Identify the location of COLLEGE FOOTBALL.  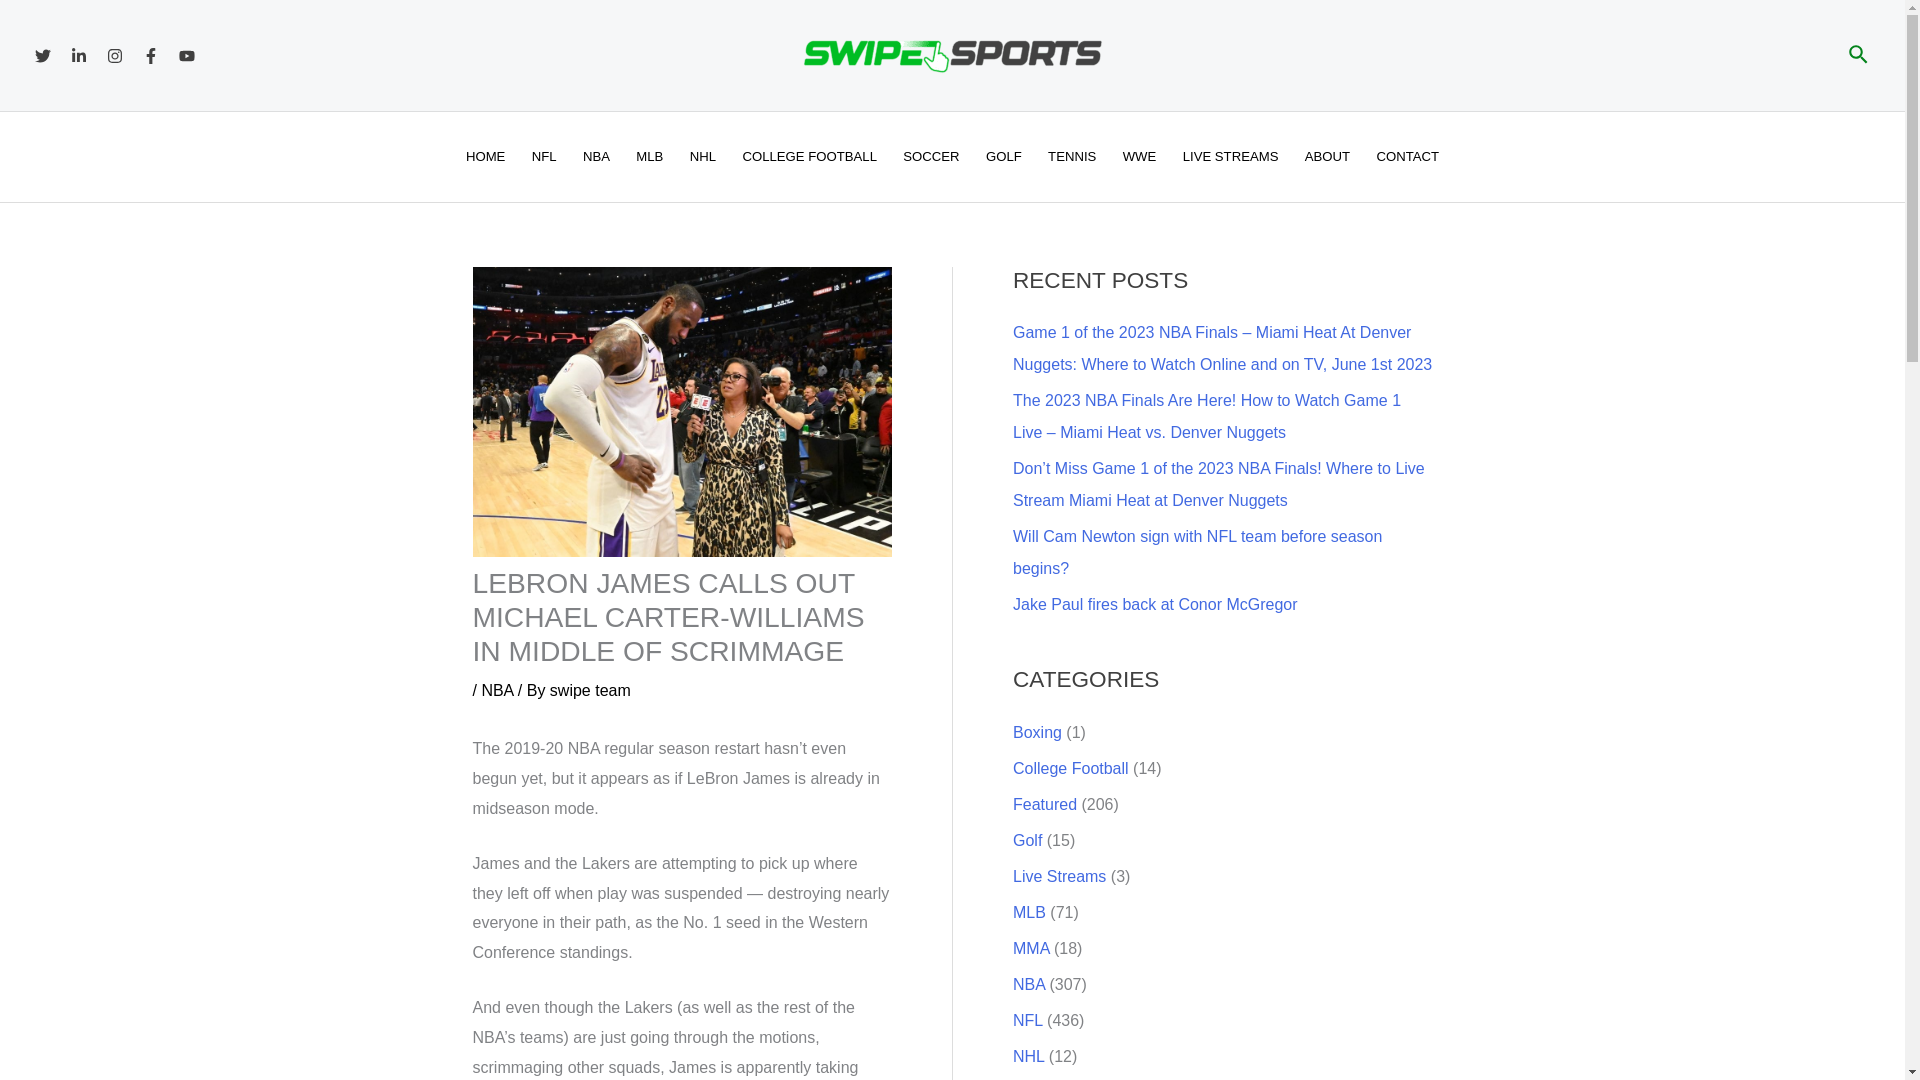
(810, 157).